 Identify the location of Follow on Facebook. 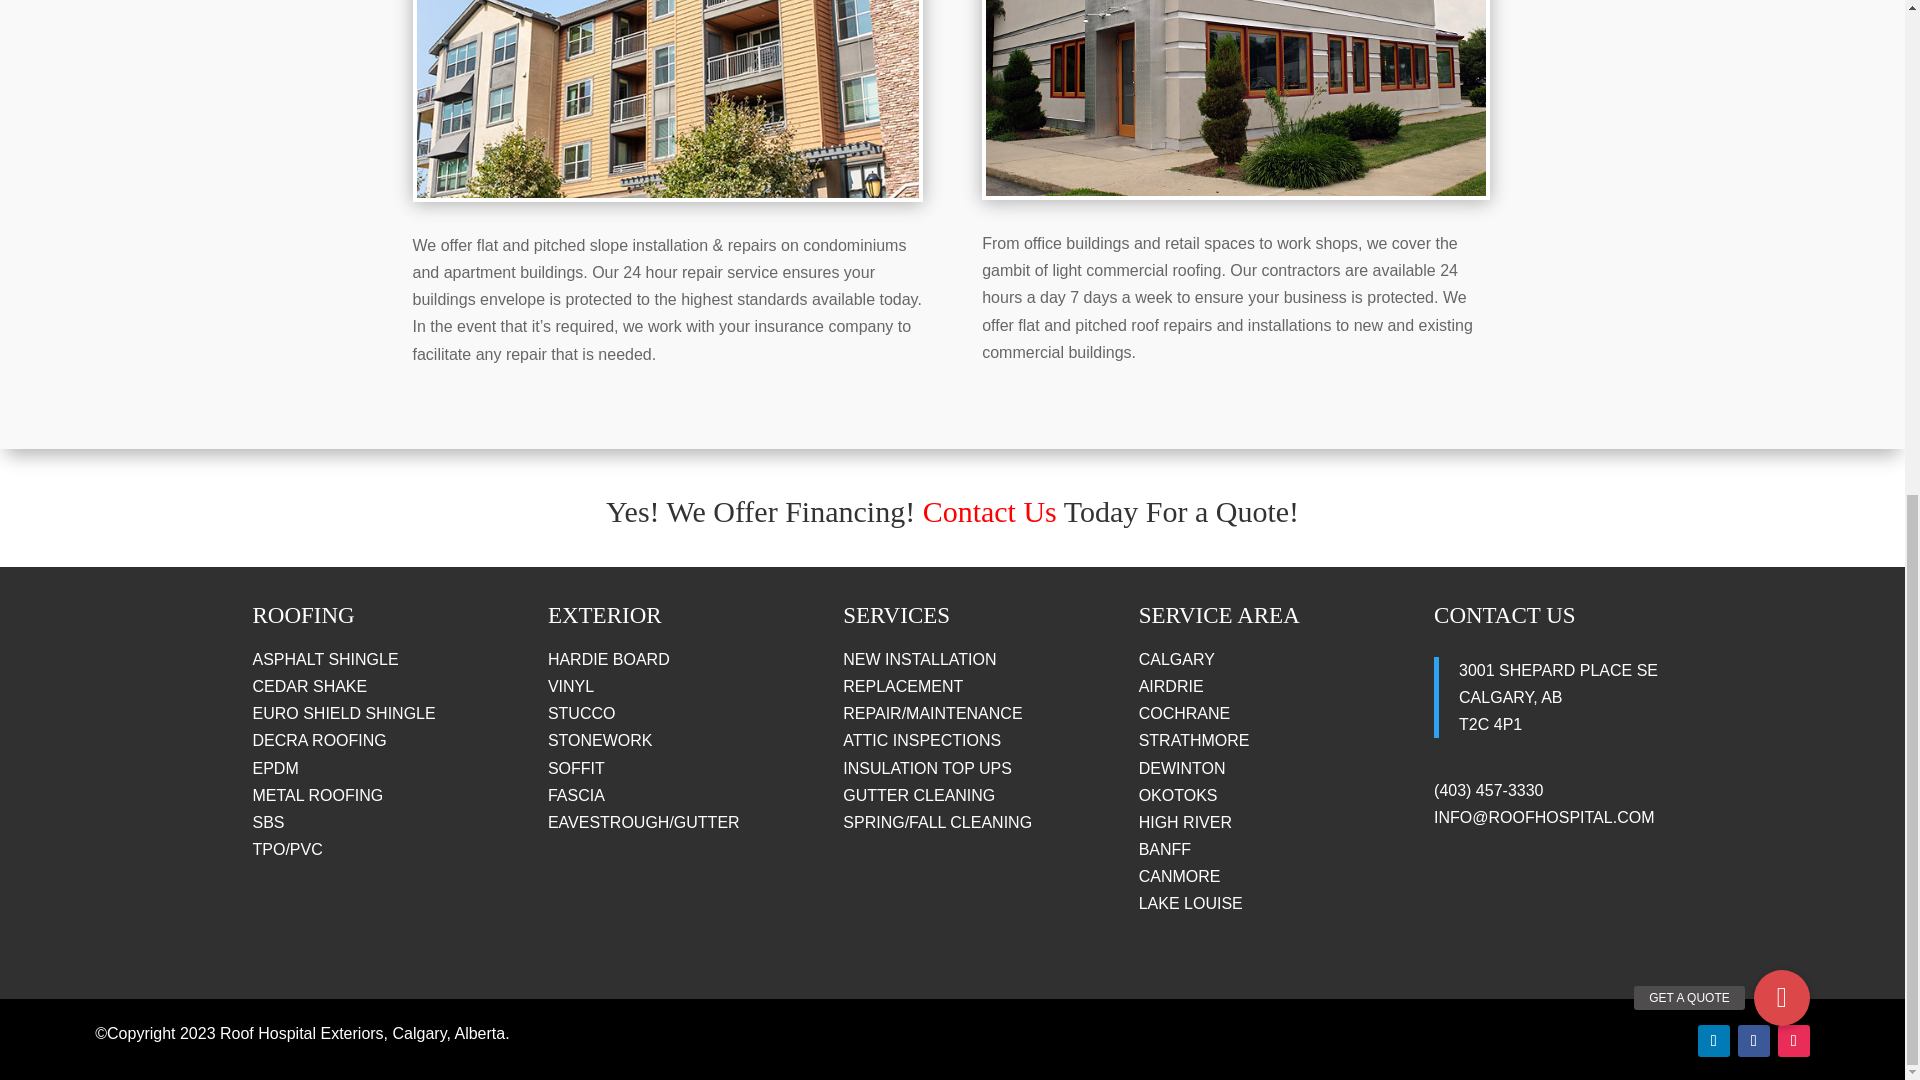
(1754, 1040).